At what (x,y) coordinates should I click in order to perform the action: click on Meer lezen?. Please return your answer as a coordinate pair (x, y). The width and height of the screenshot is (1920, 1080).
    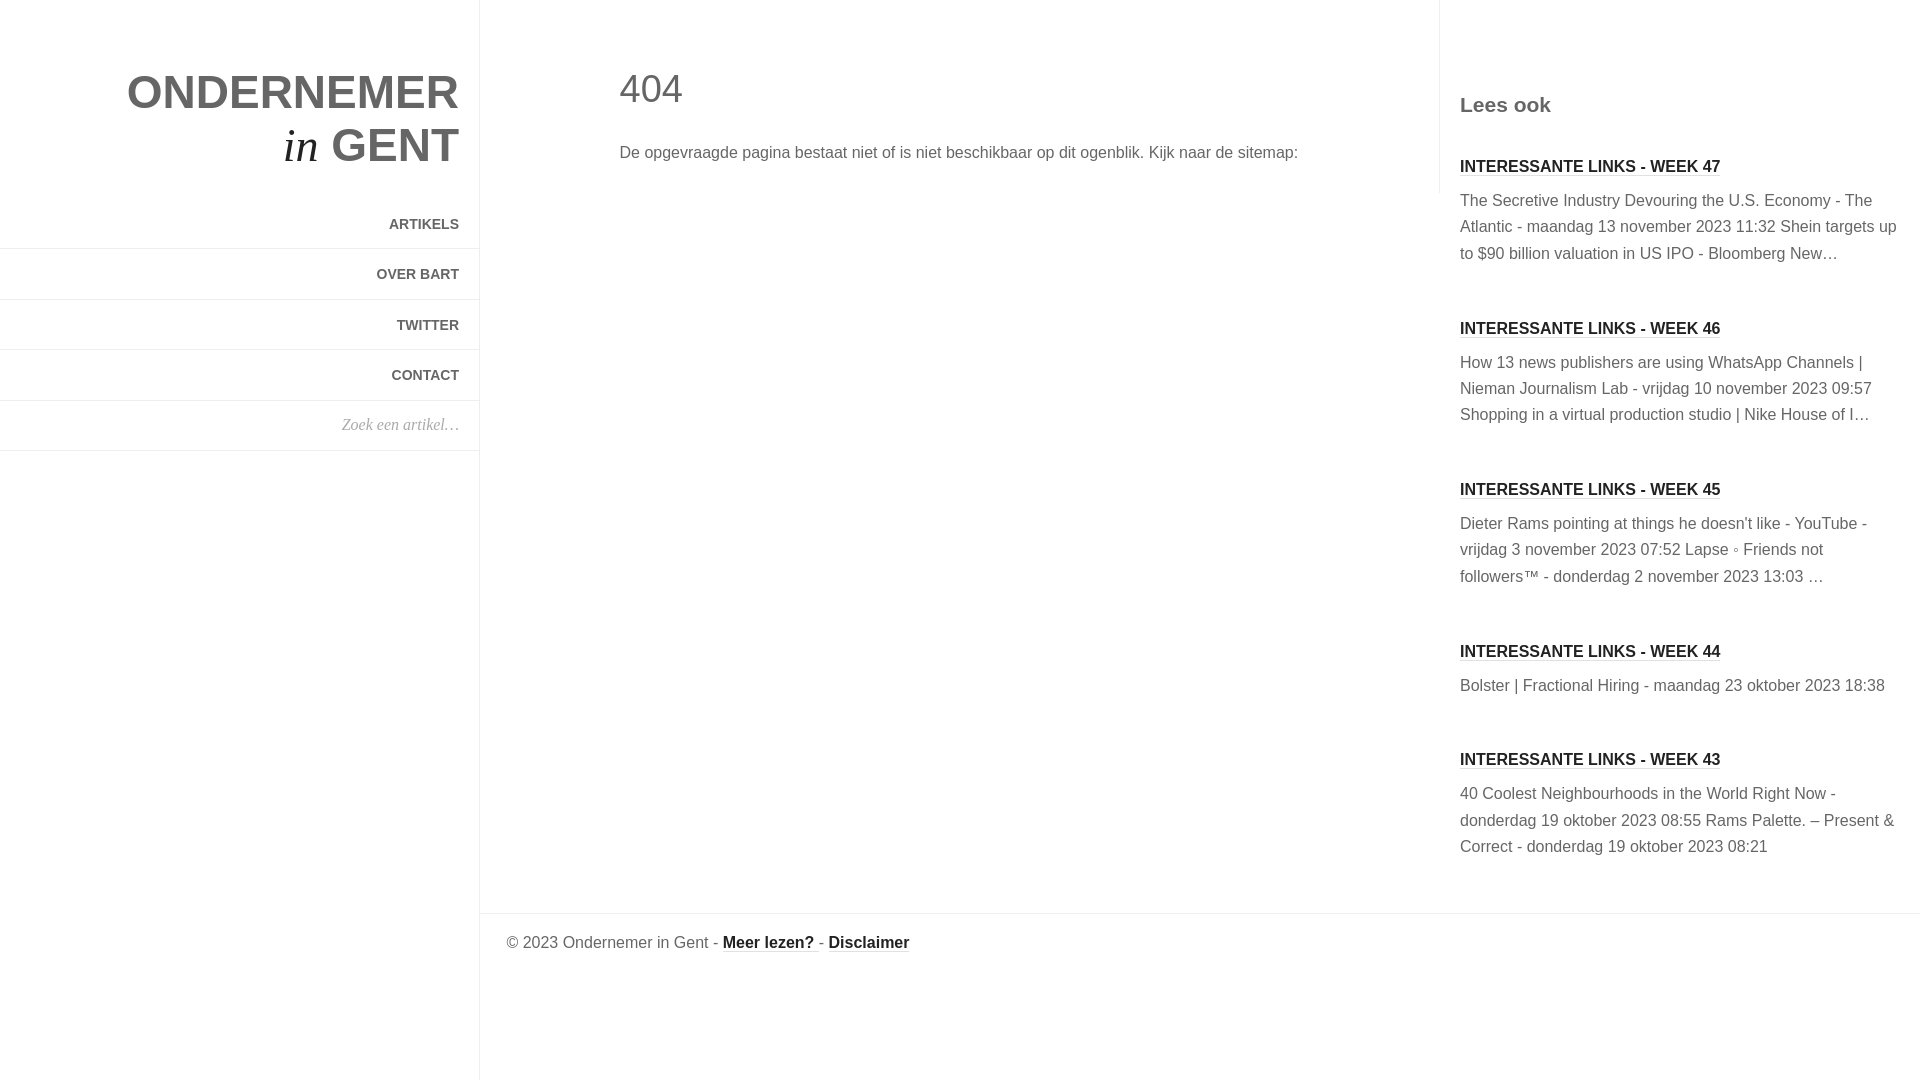
    Looking at the image, I should click on (771, 943).